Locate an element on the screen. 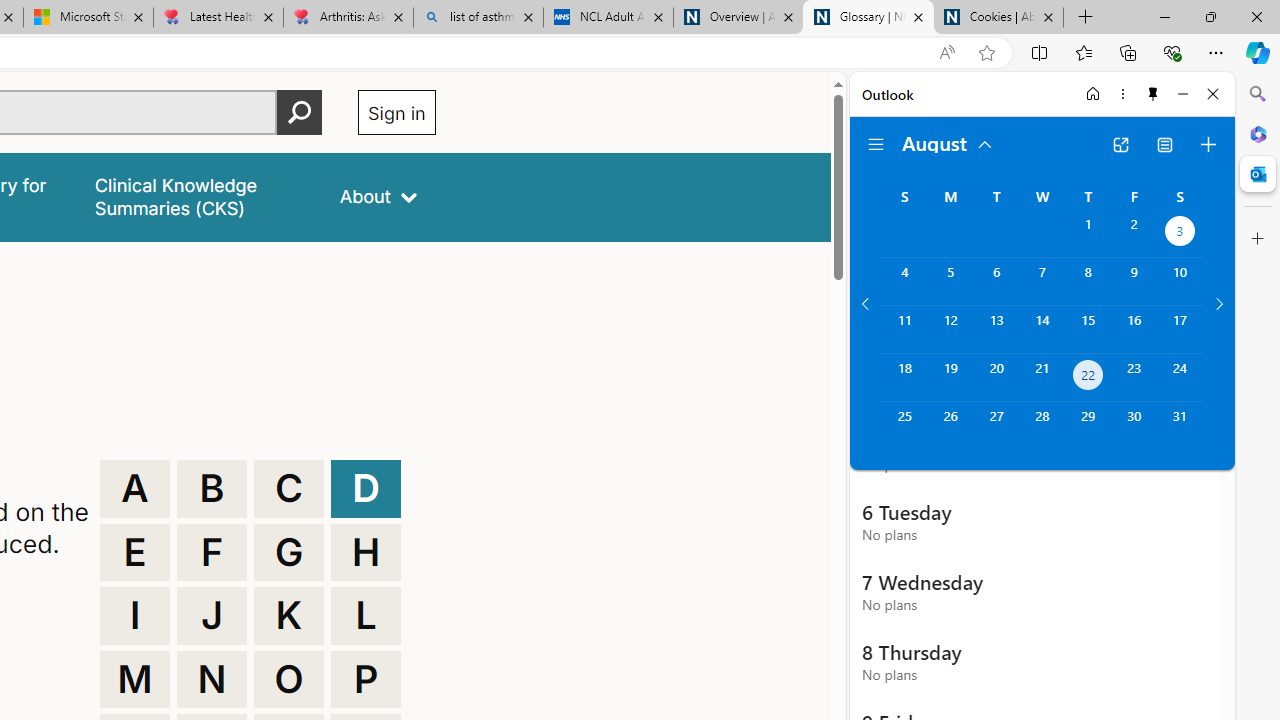  Collections is located at coordinates (1128, 52).